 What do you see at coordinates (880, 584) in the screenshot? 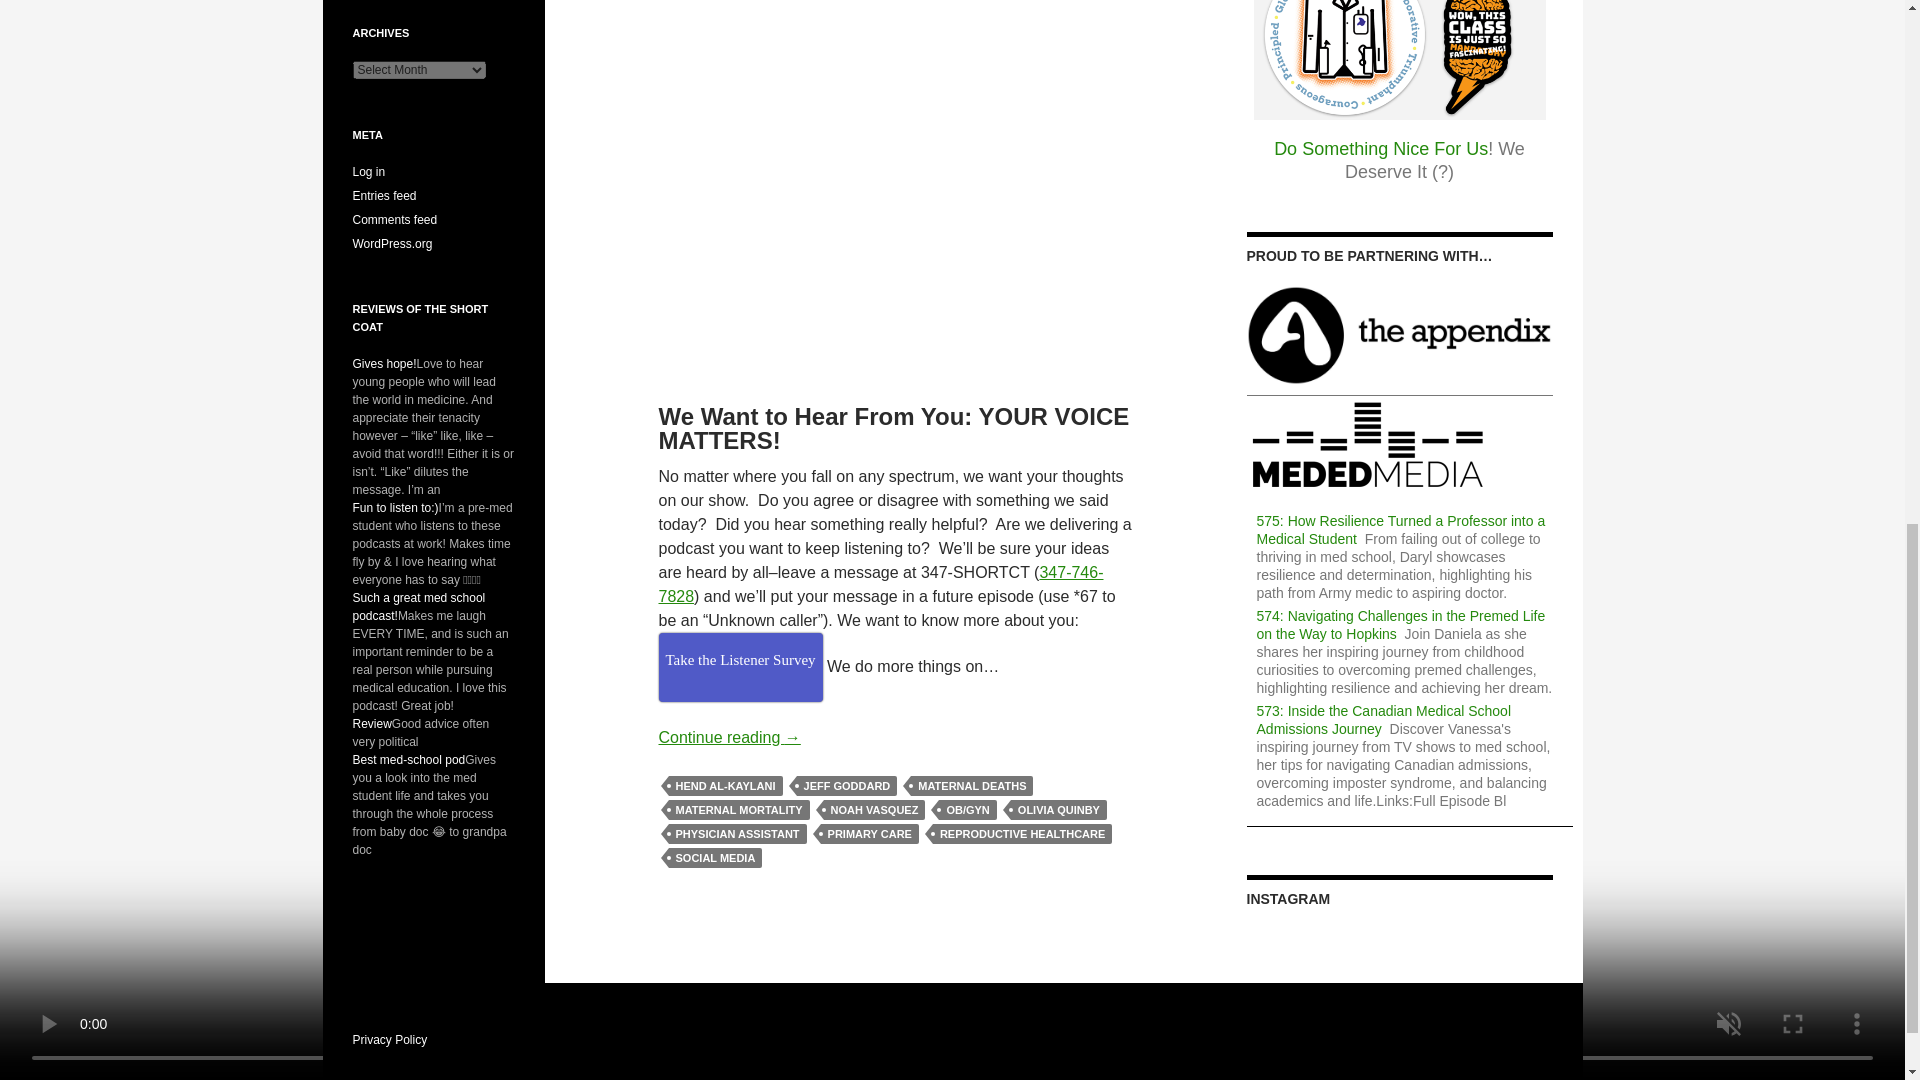
I see `347-746-7828` at bounding box center [880, 584].